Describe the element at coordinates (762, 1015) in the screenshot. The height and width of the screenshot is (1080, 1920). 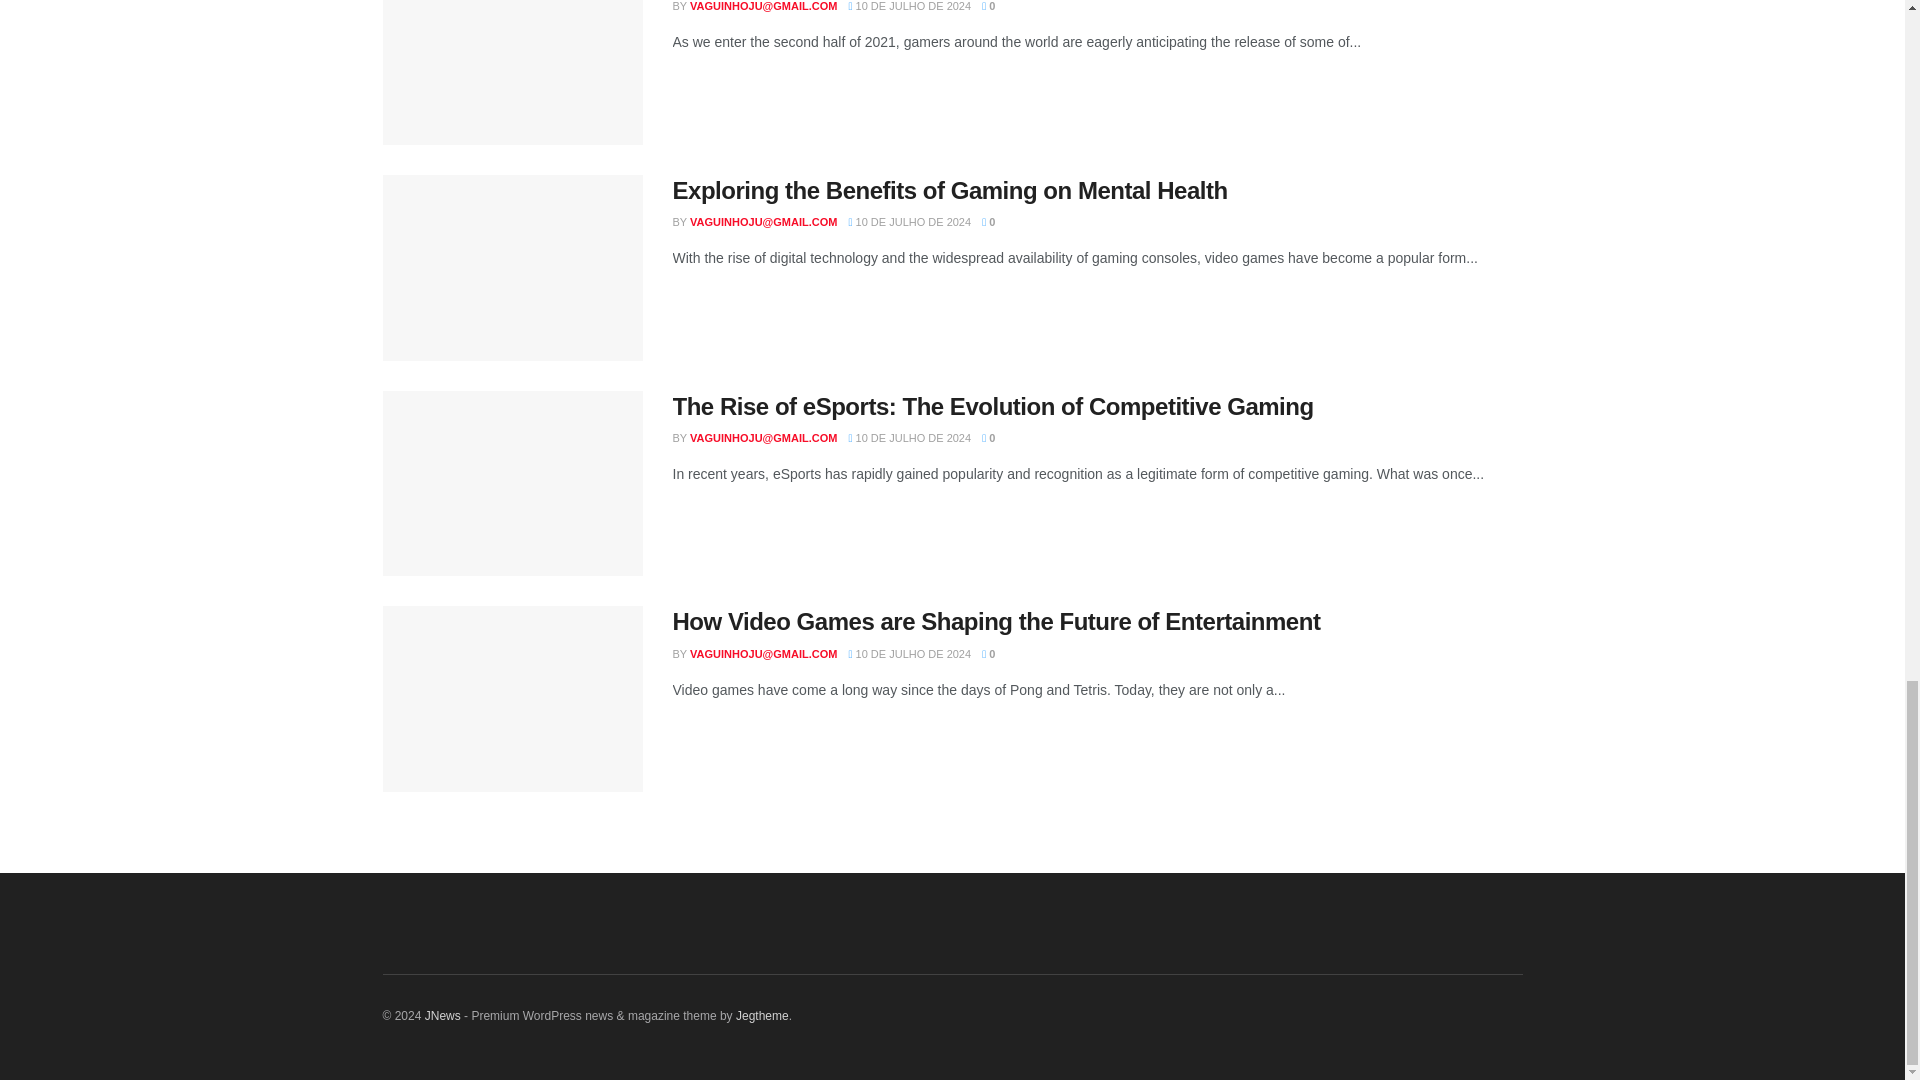
I see `Jegtheme` at that location.